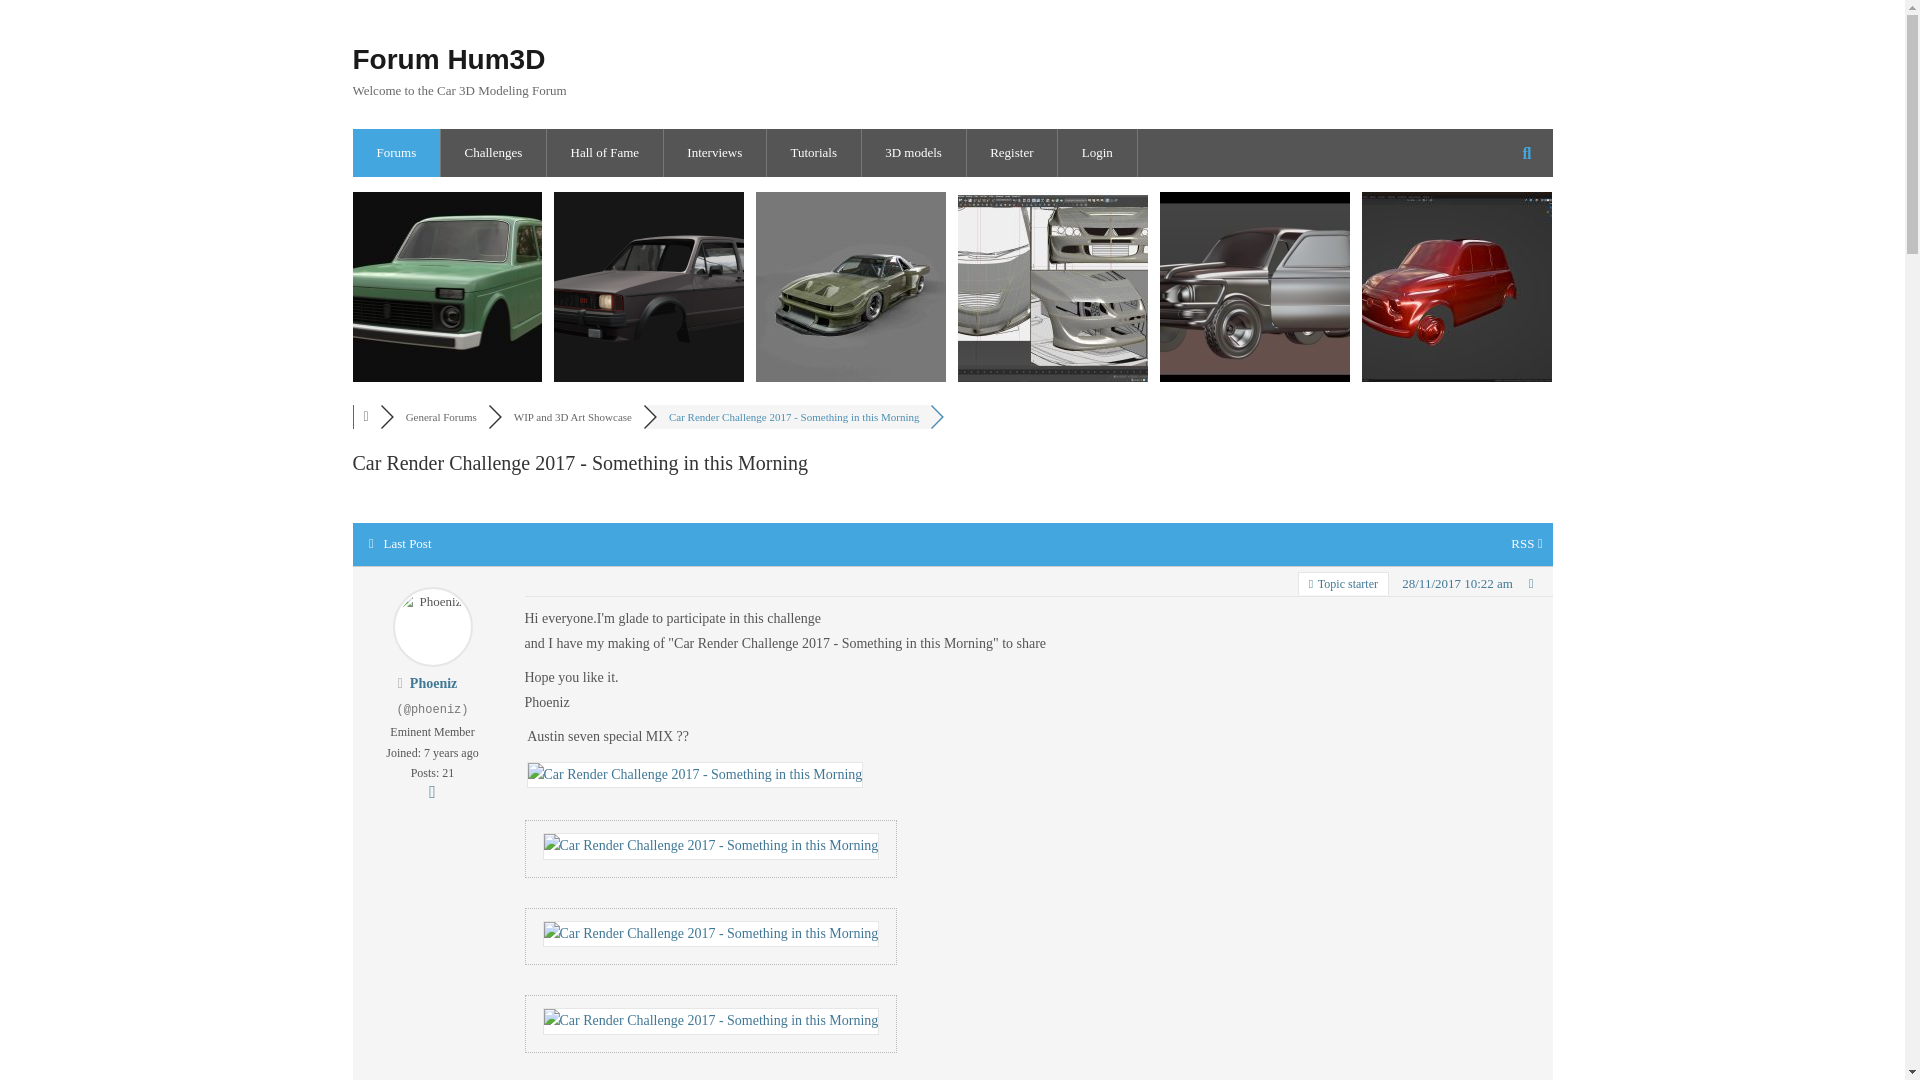 The height and width of the screenshot is (1080, 1920). What do you see at coordinates (400, 542) in the screenshot?
I see `  Last Post` at bounding box center [400, 542].